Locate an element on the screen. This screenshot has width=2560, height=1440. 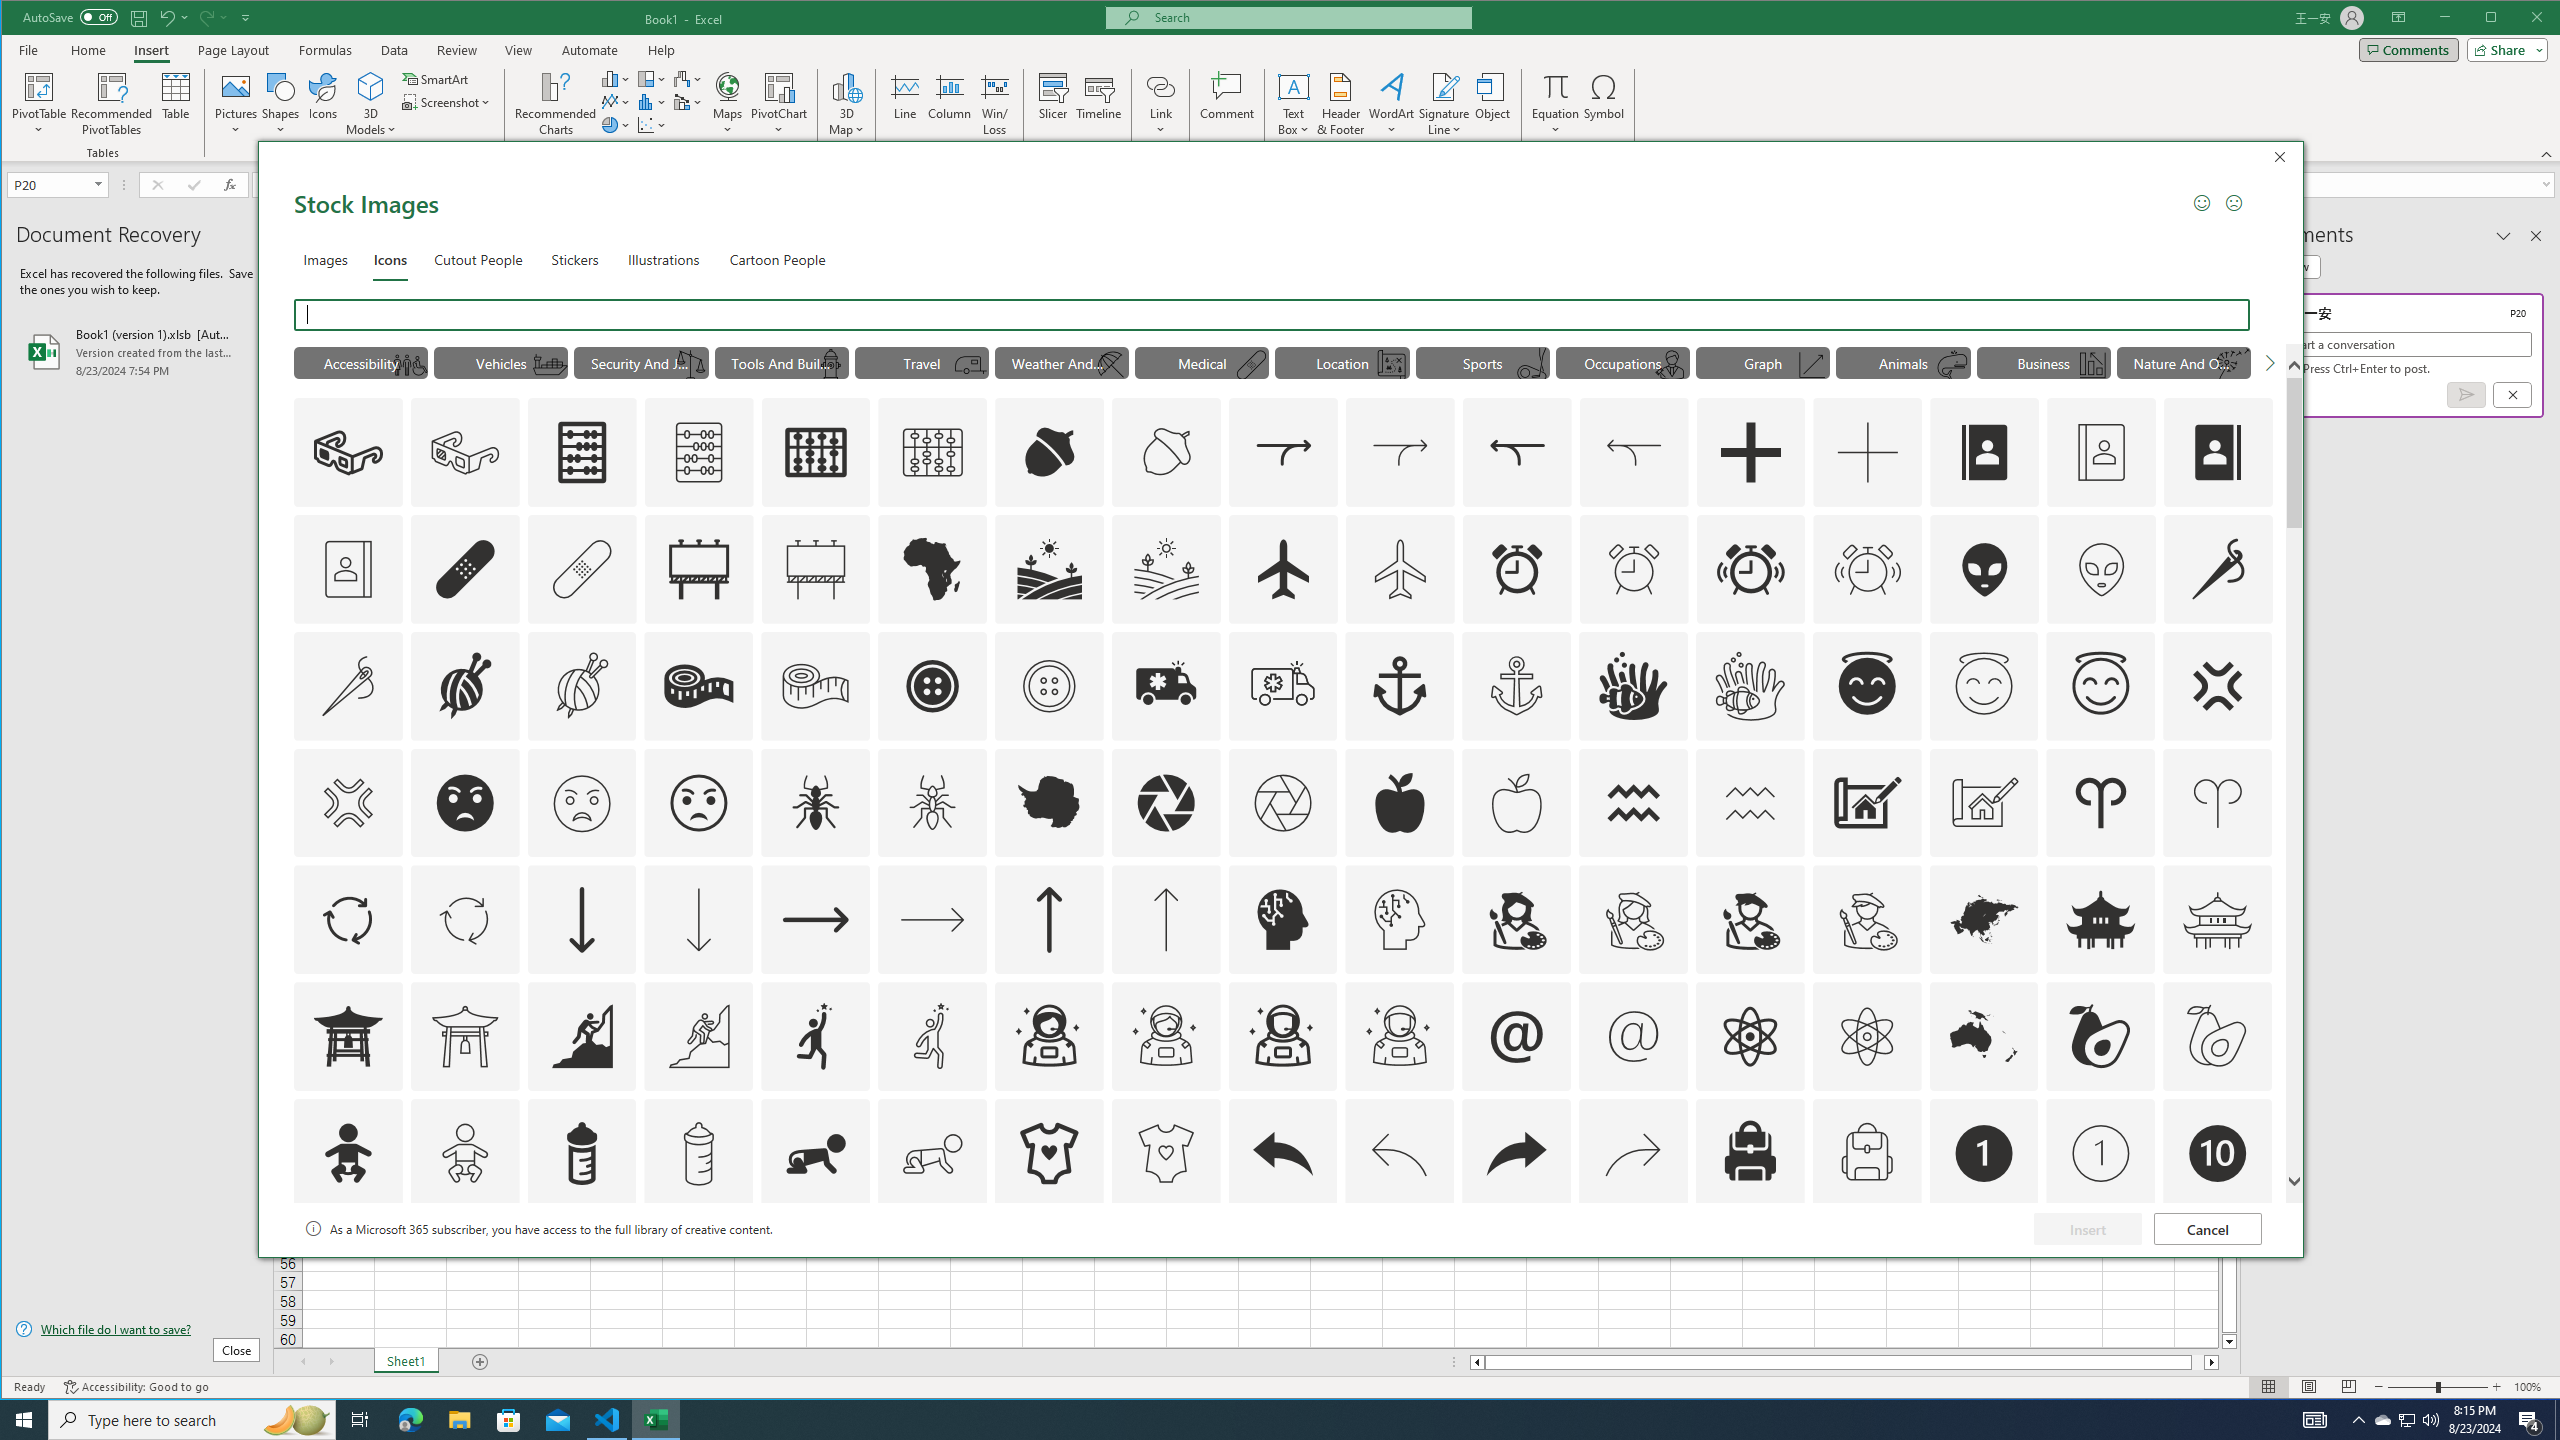
AutomationID: Icons_AlterationsTailoring1_M is located at coordinates (580, 685).